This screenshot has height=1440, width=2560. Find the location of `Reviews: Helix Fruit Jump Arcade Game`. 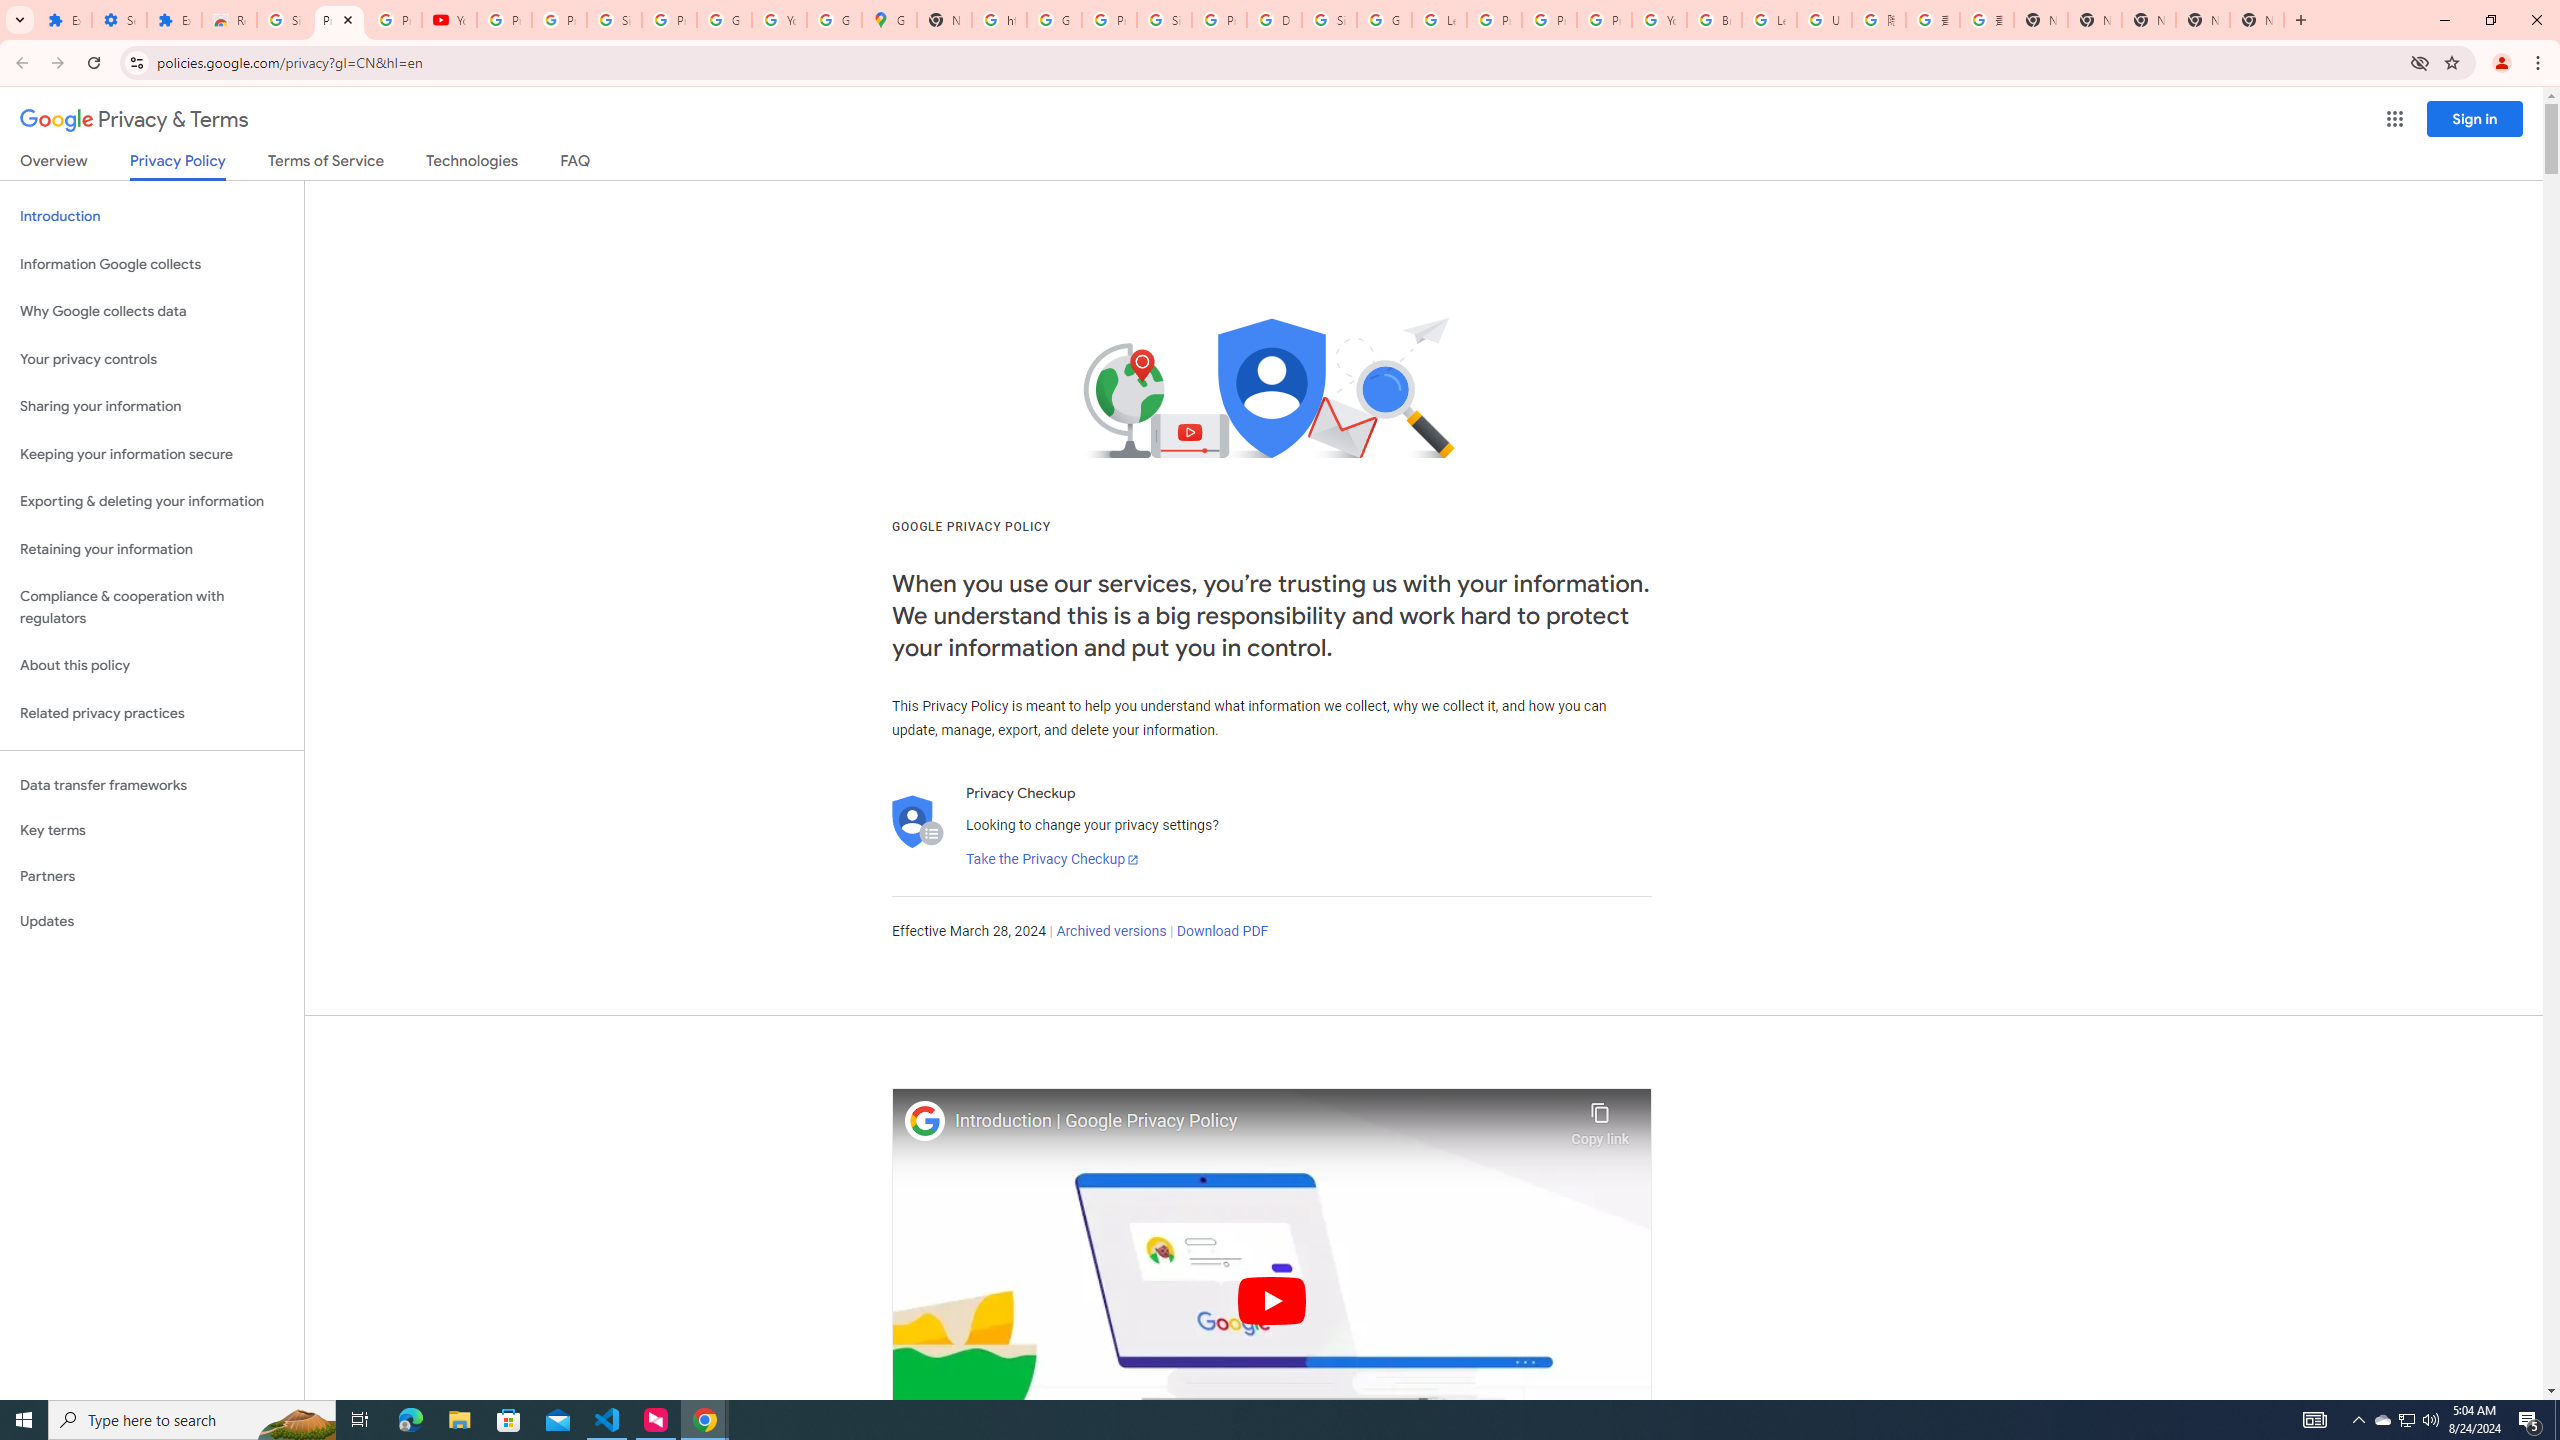

Reviews: Helix Fruit Jump Arcade Game is located at coordinates (229, 20).